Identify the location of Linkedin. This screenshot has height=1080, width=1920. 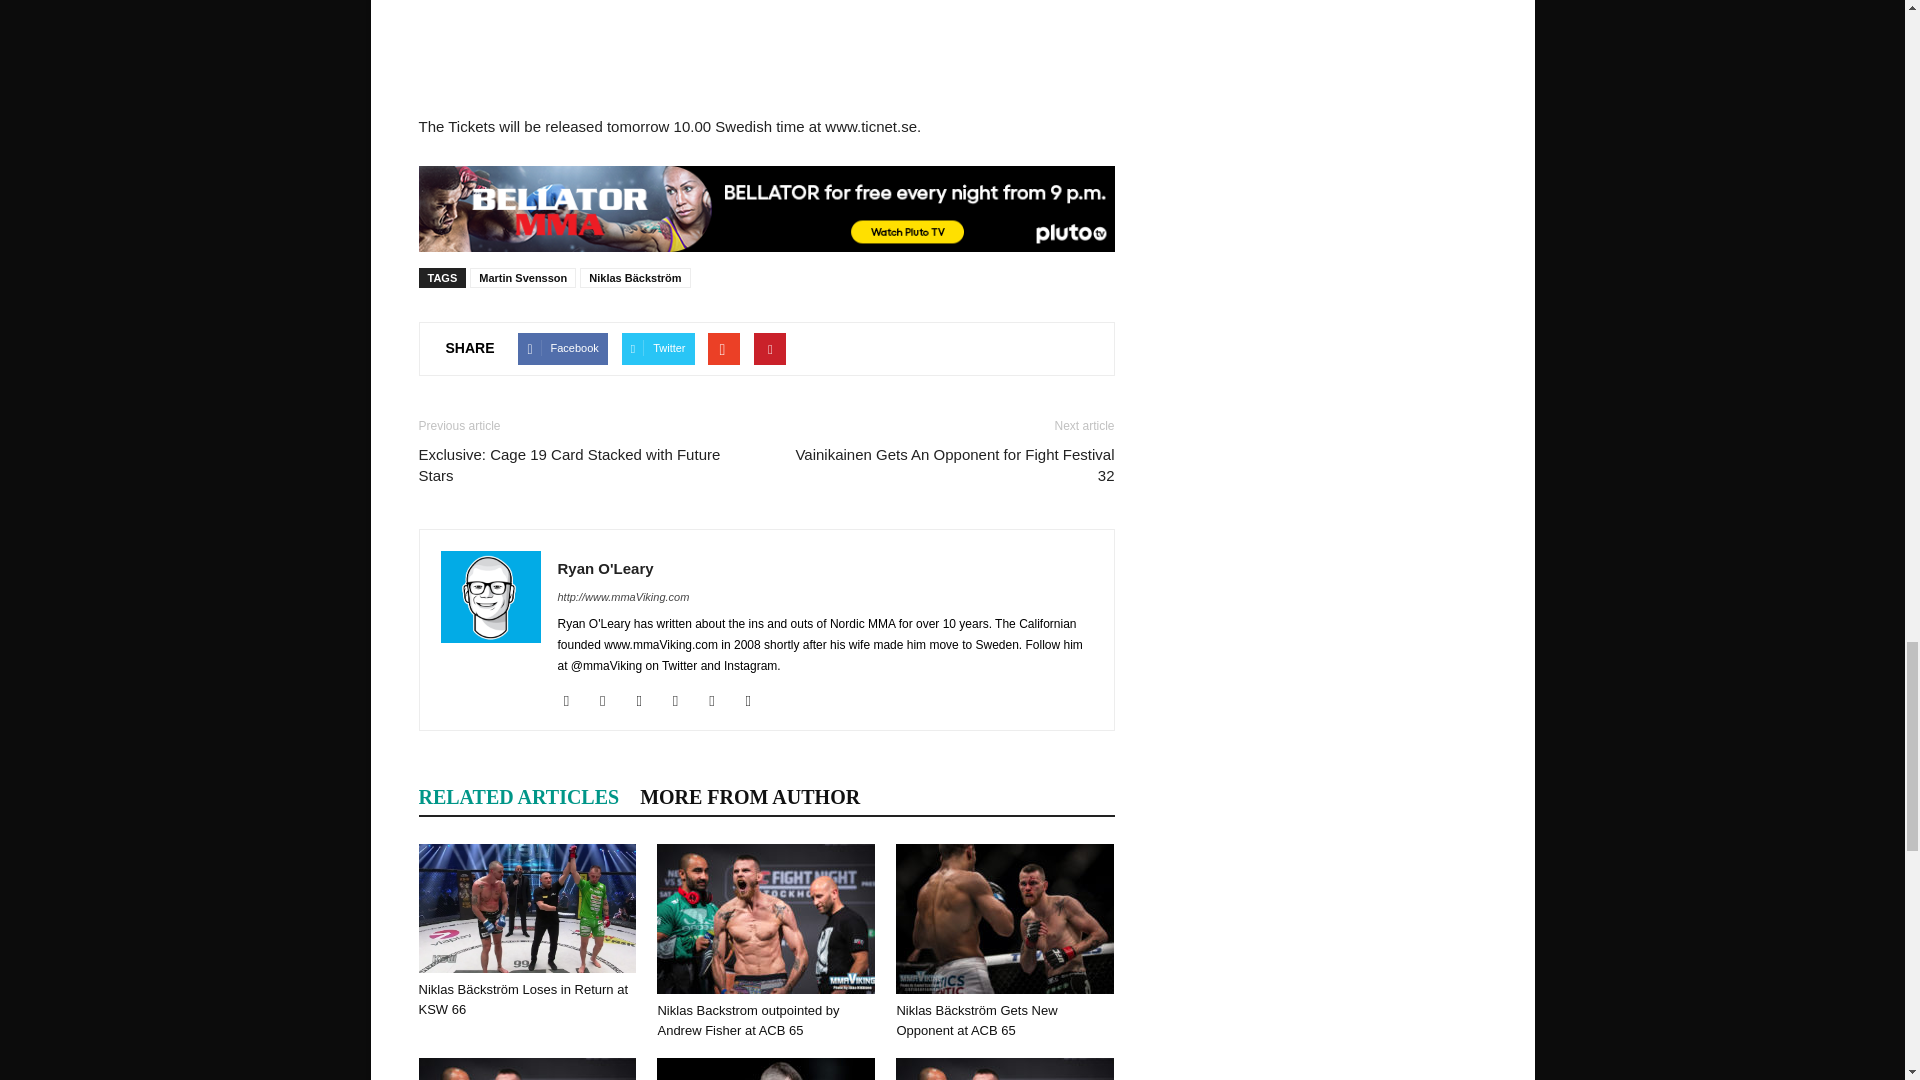
(683, 700).